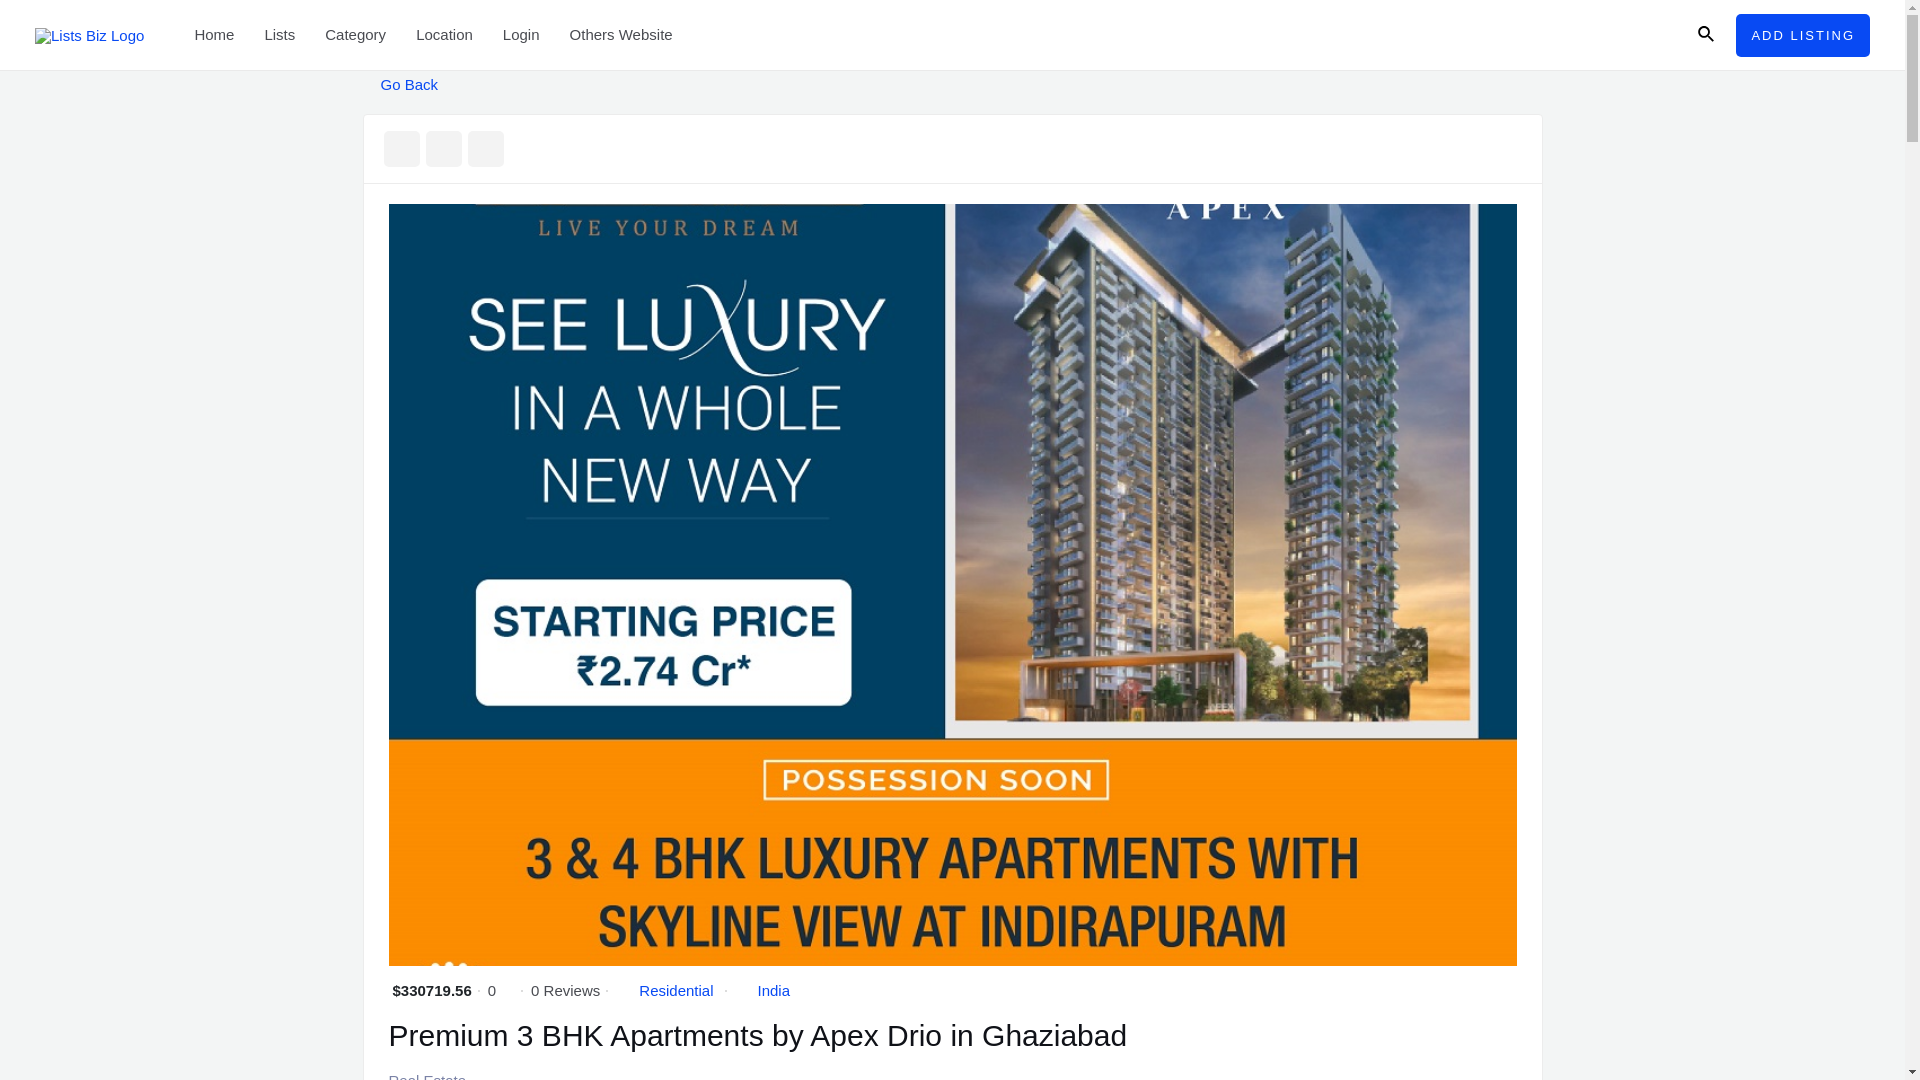 The width and height of the screenshot is (1920, 1080). I want to click on Login, so click(520, 35).